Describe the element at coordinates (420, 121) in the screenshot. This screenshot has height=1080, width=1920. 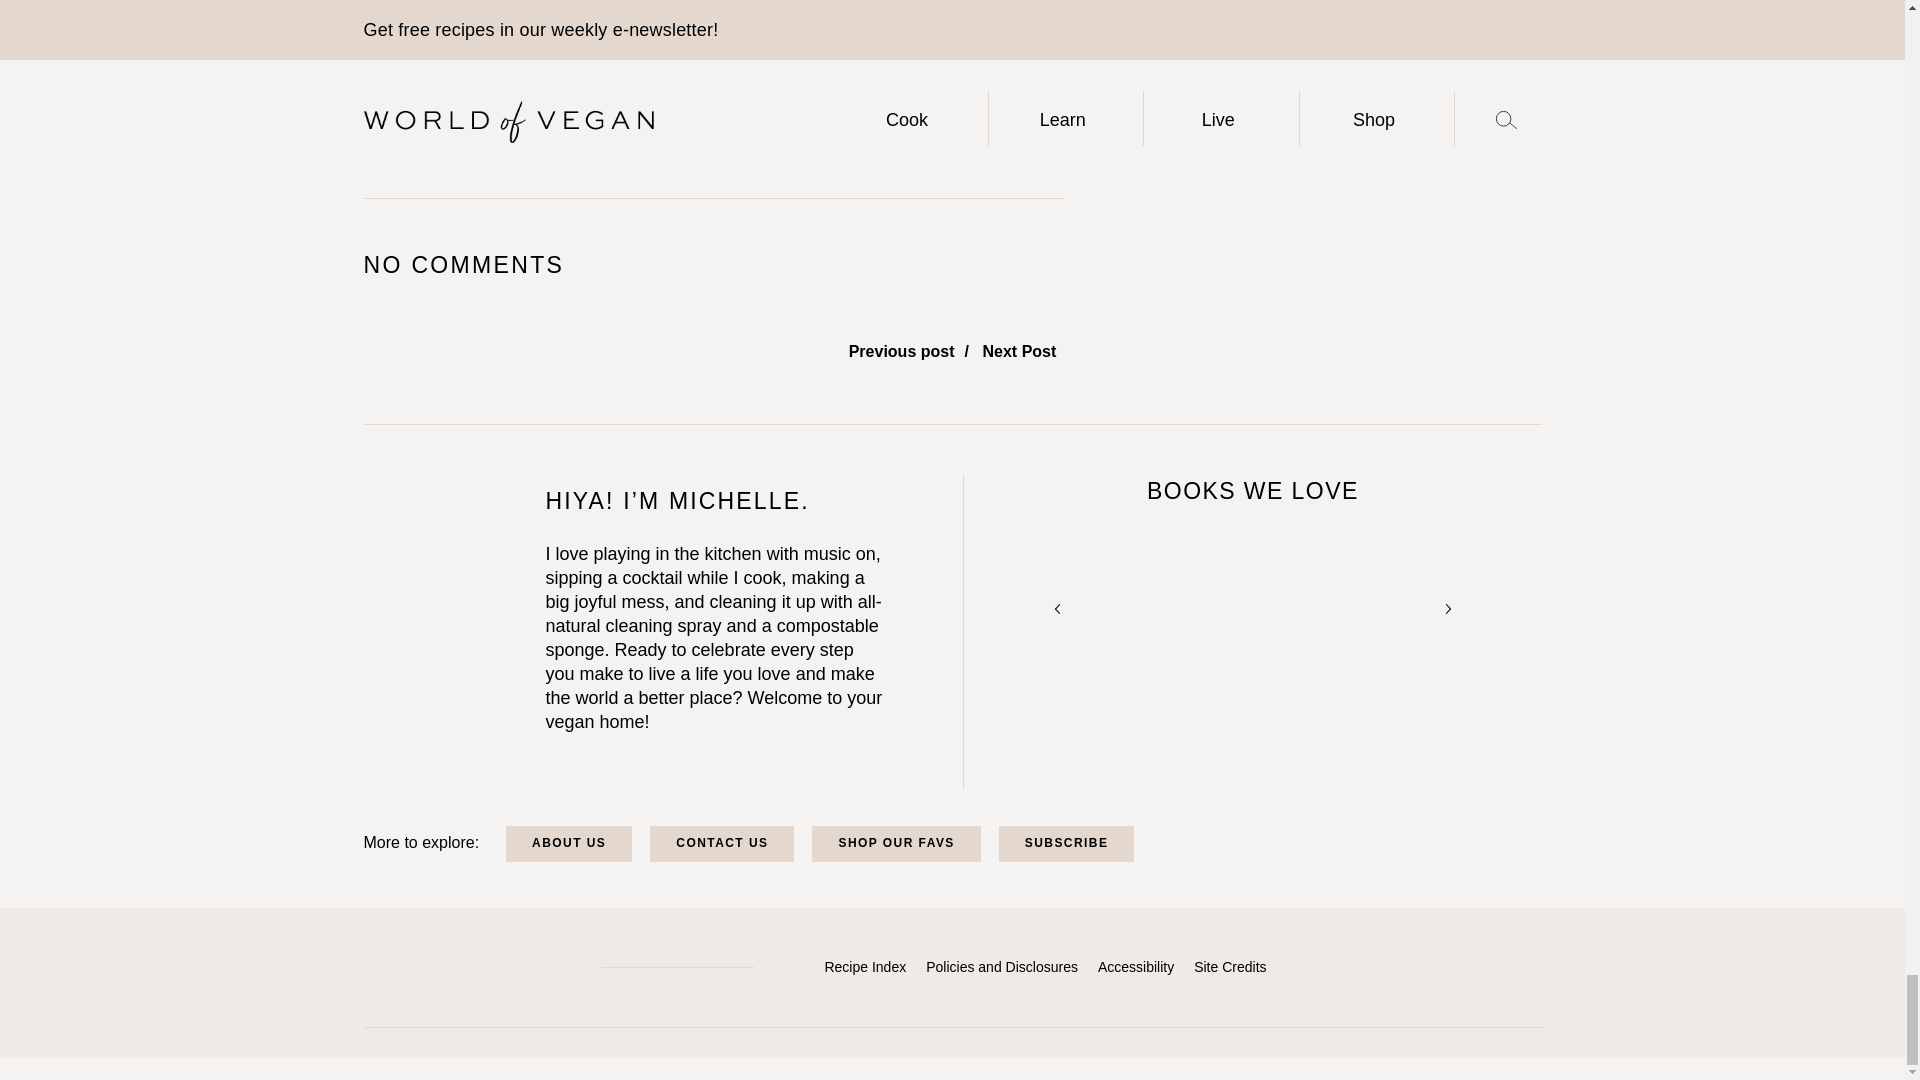
I see `Post Comment` at that location.